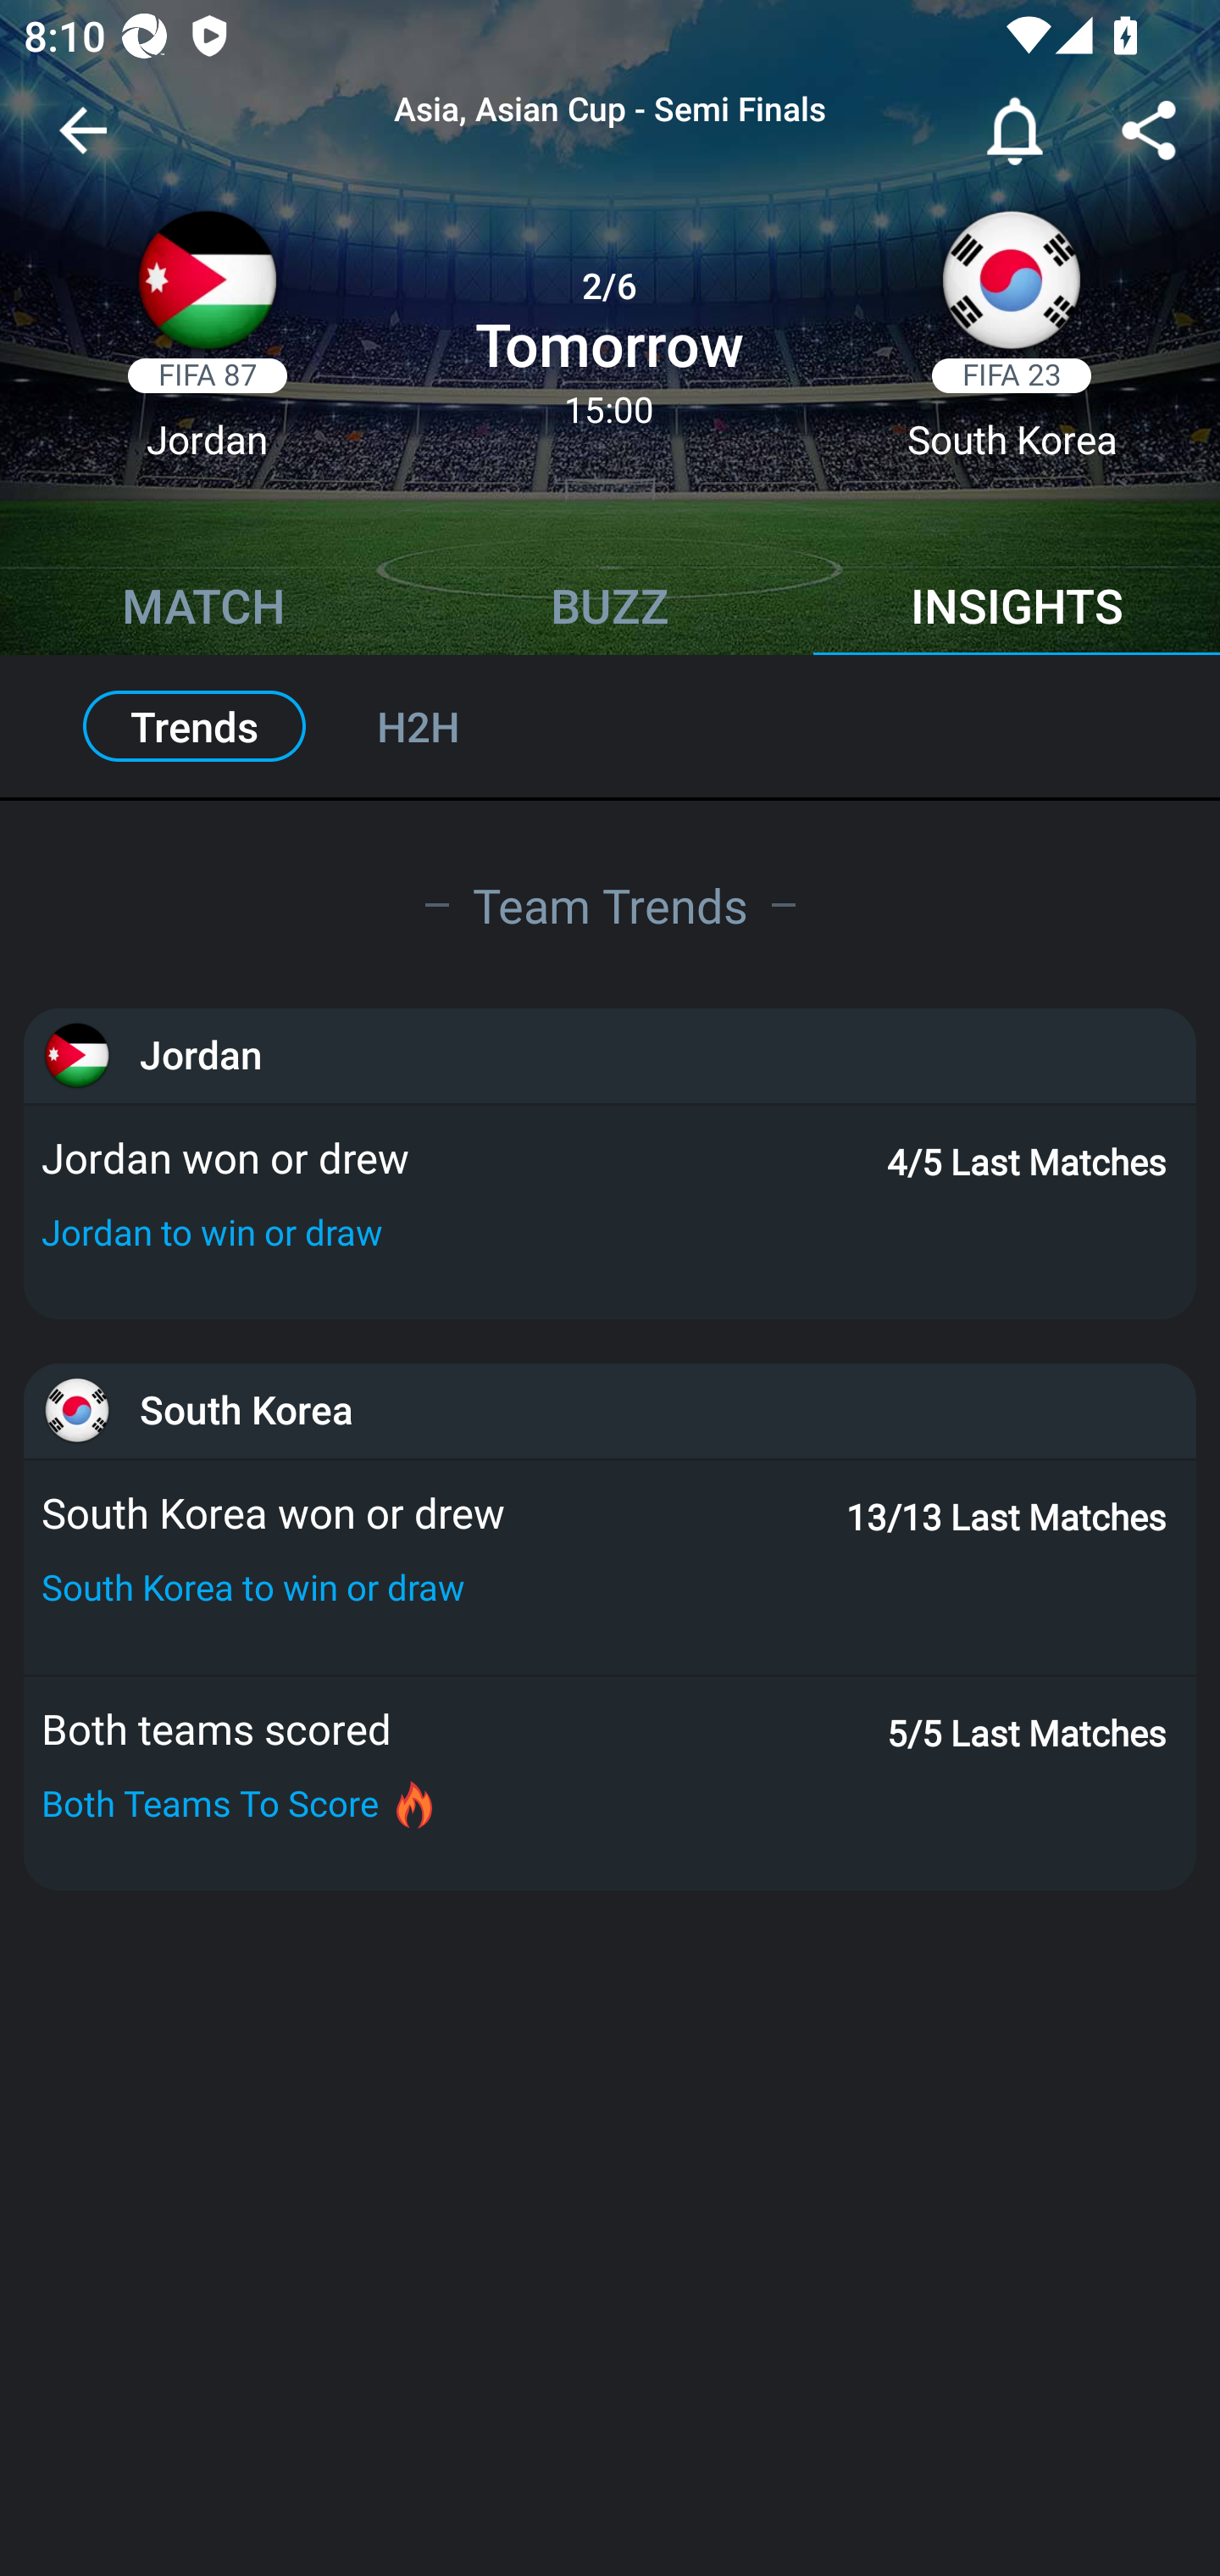 The image size is (1220, 2576). Describe the element at coordinates (610, 1410) in the screenshot. I see `South Korea` at that location.